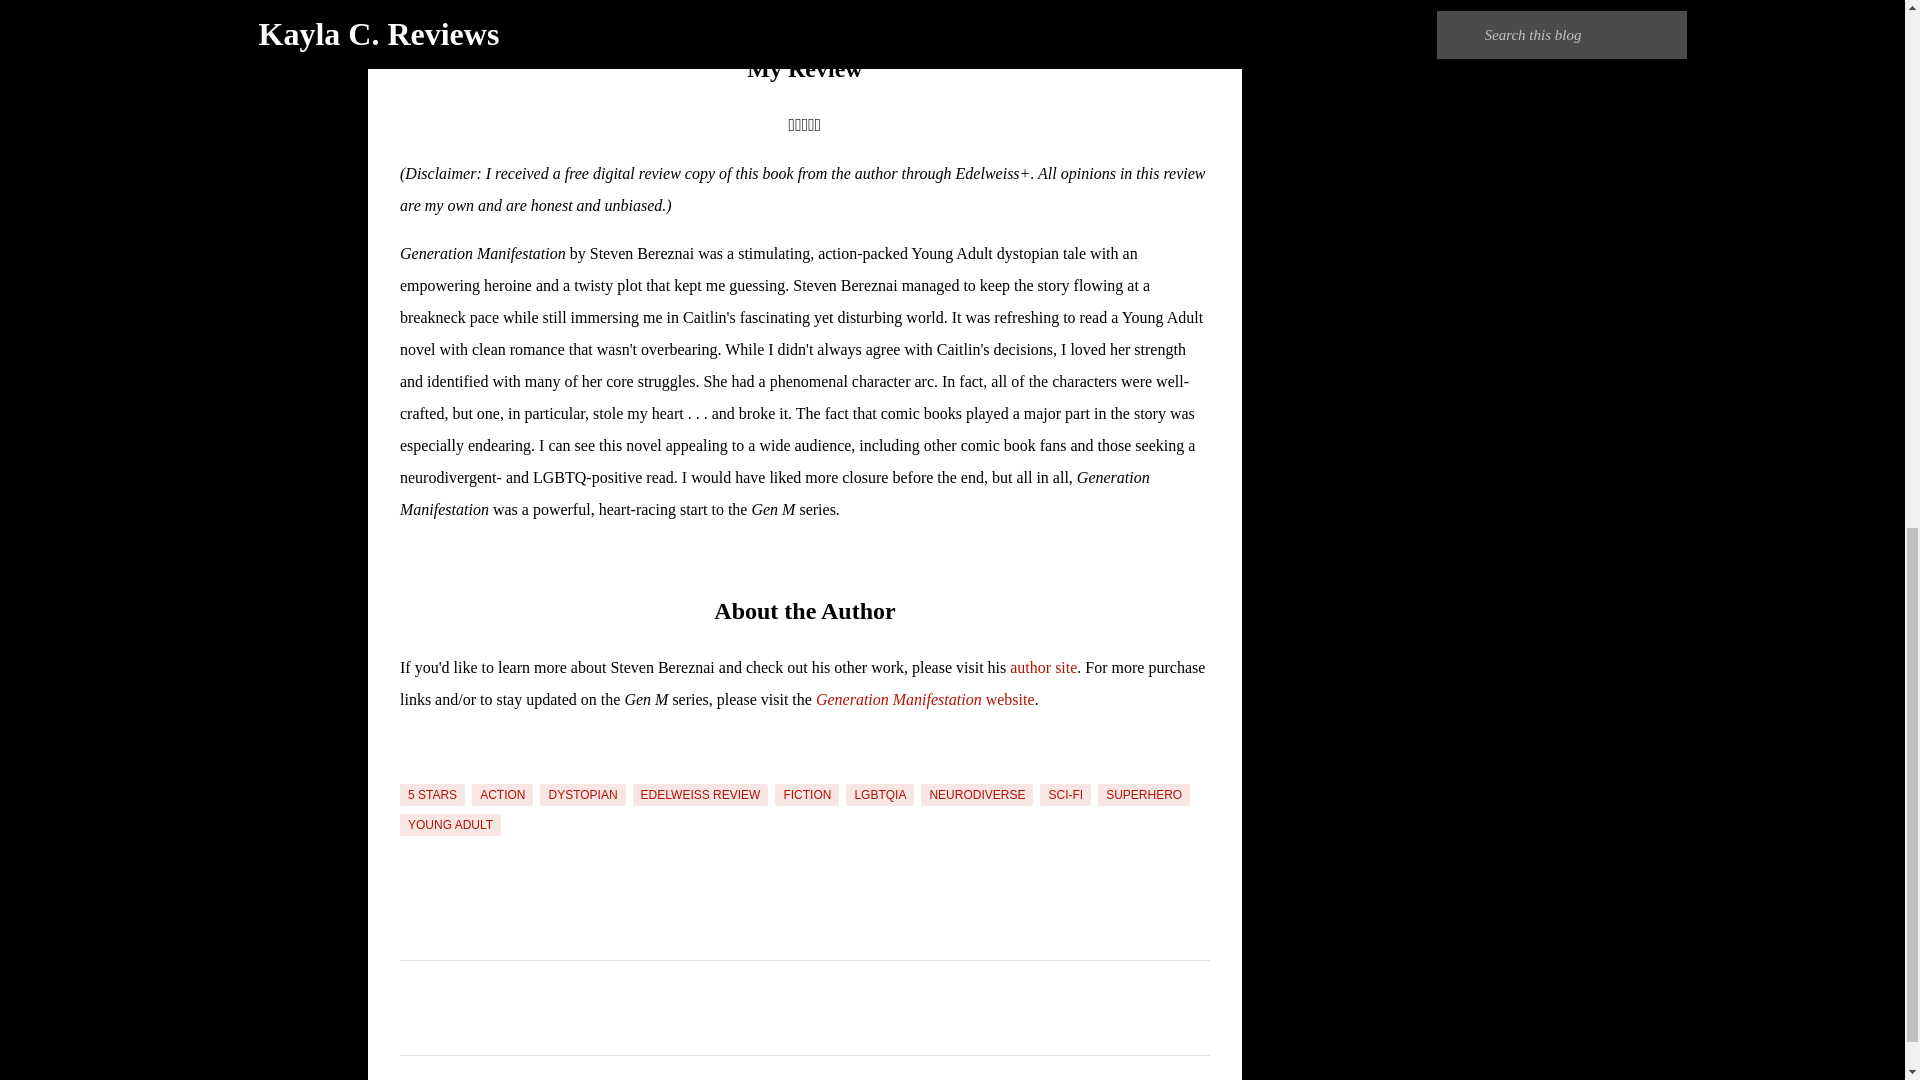 This screenshot has width=1920, height=1080. I want to click on SCI-FI, so click(1065, 794).